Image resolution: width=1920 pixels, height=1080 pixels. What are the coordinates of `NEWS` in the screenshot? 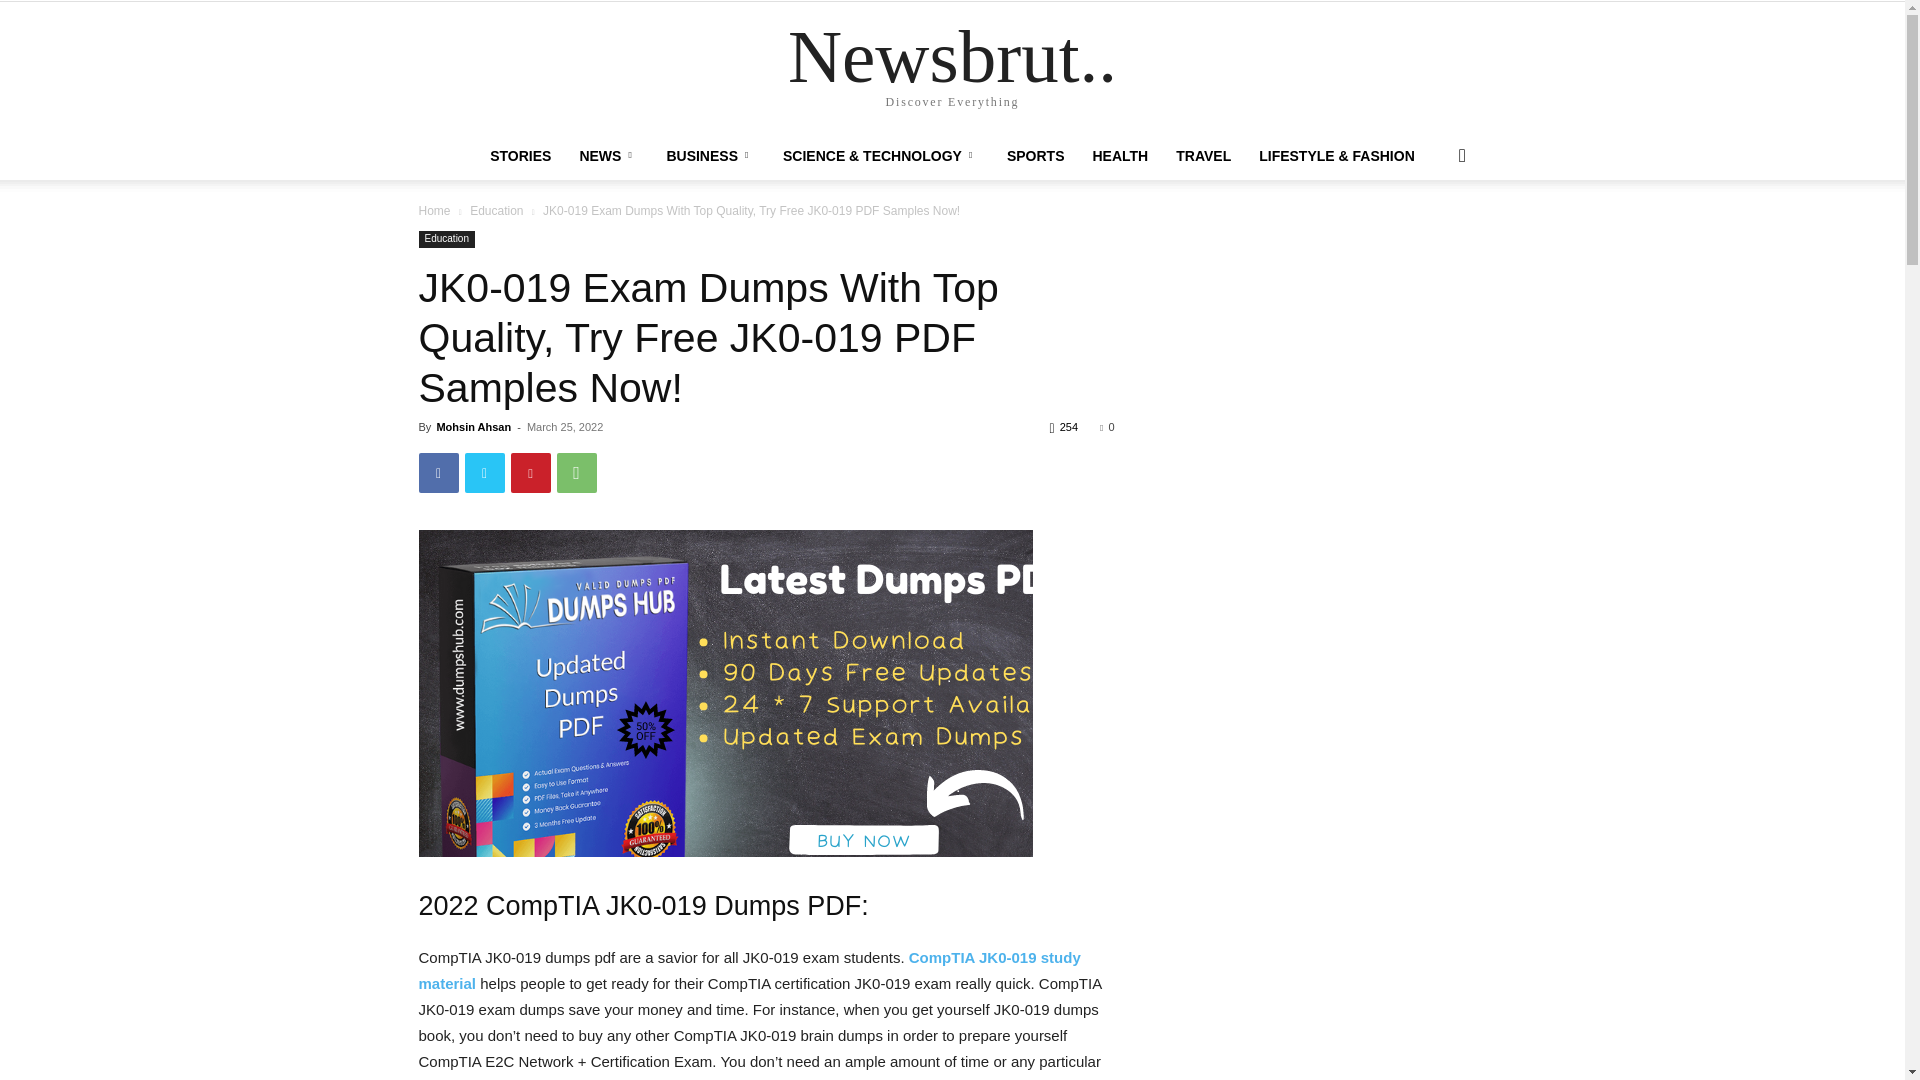 It's located at (608, 156).